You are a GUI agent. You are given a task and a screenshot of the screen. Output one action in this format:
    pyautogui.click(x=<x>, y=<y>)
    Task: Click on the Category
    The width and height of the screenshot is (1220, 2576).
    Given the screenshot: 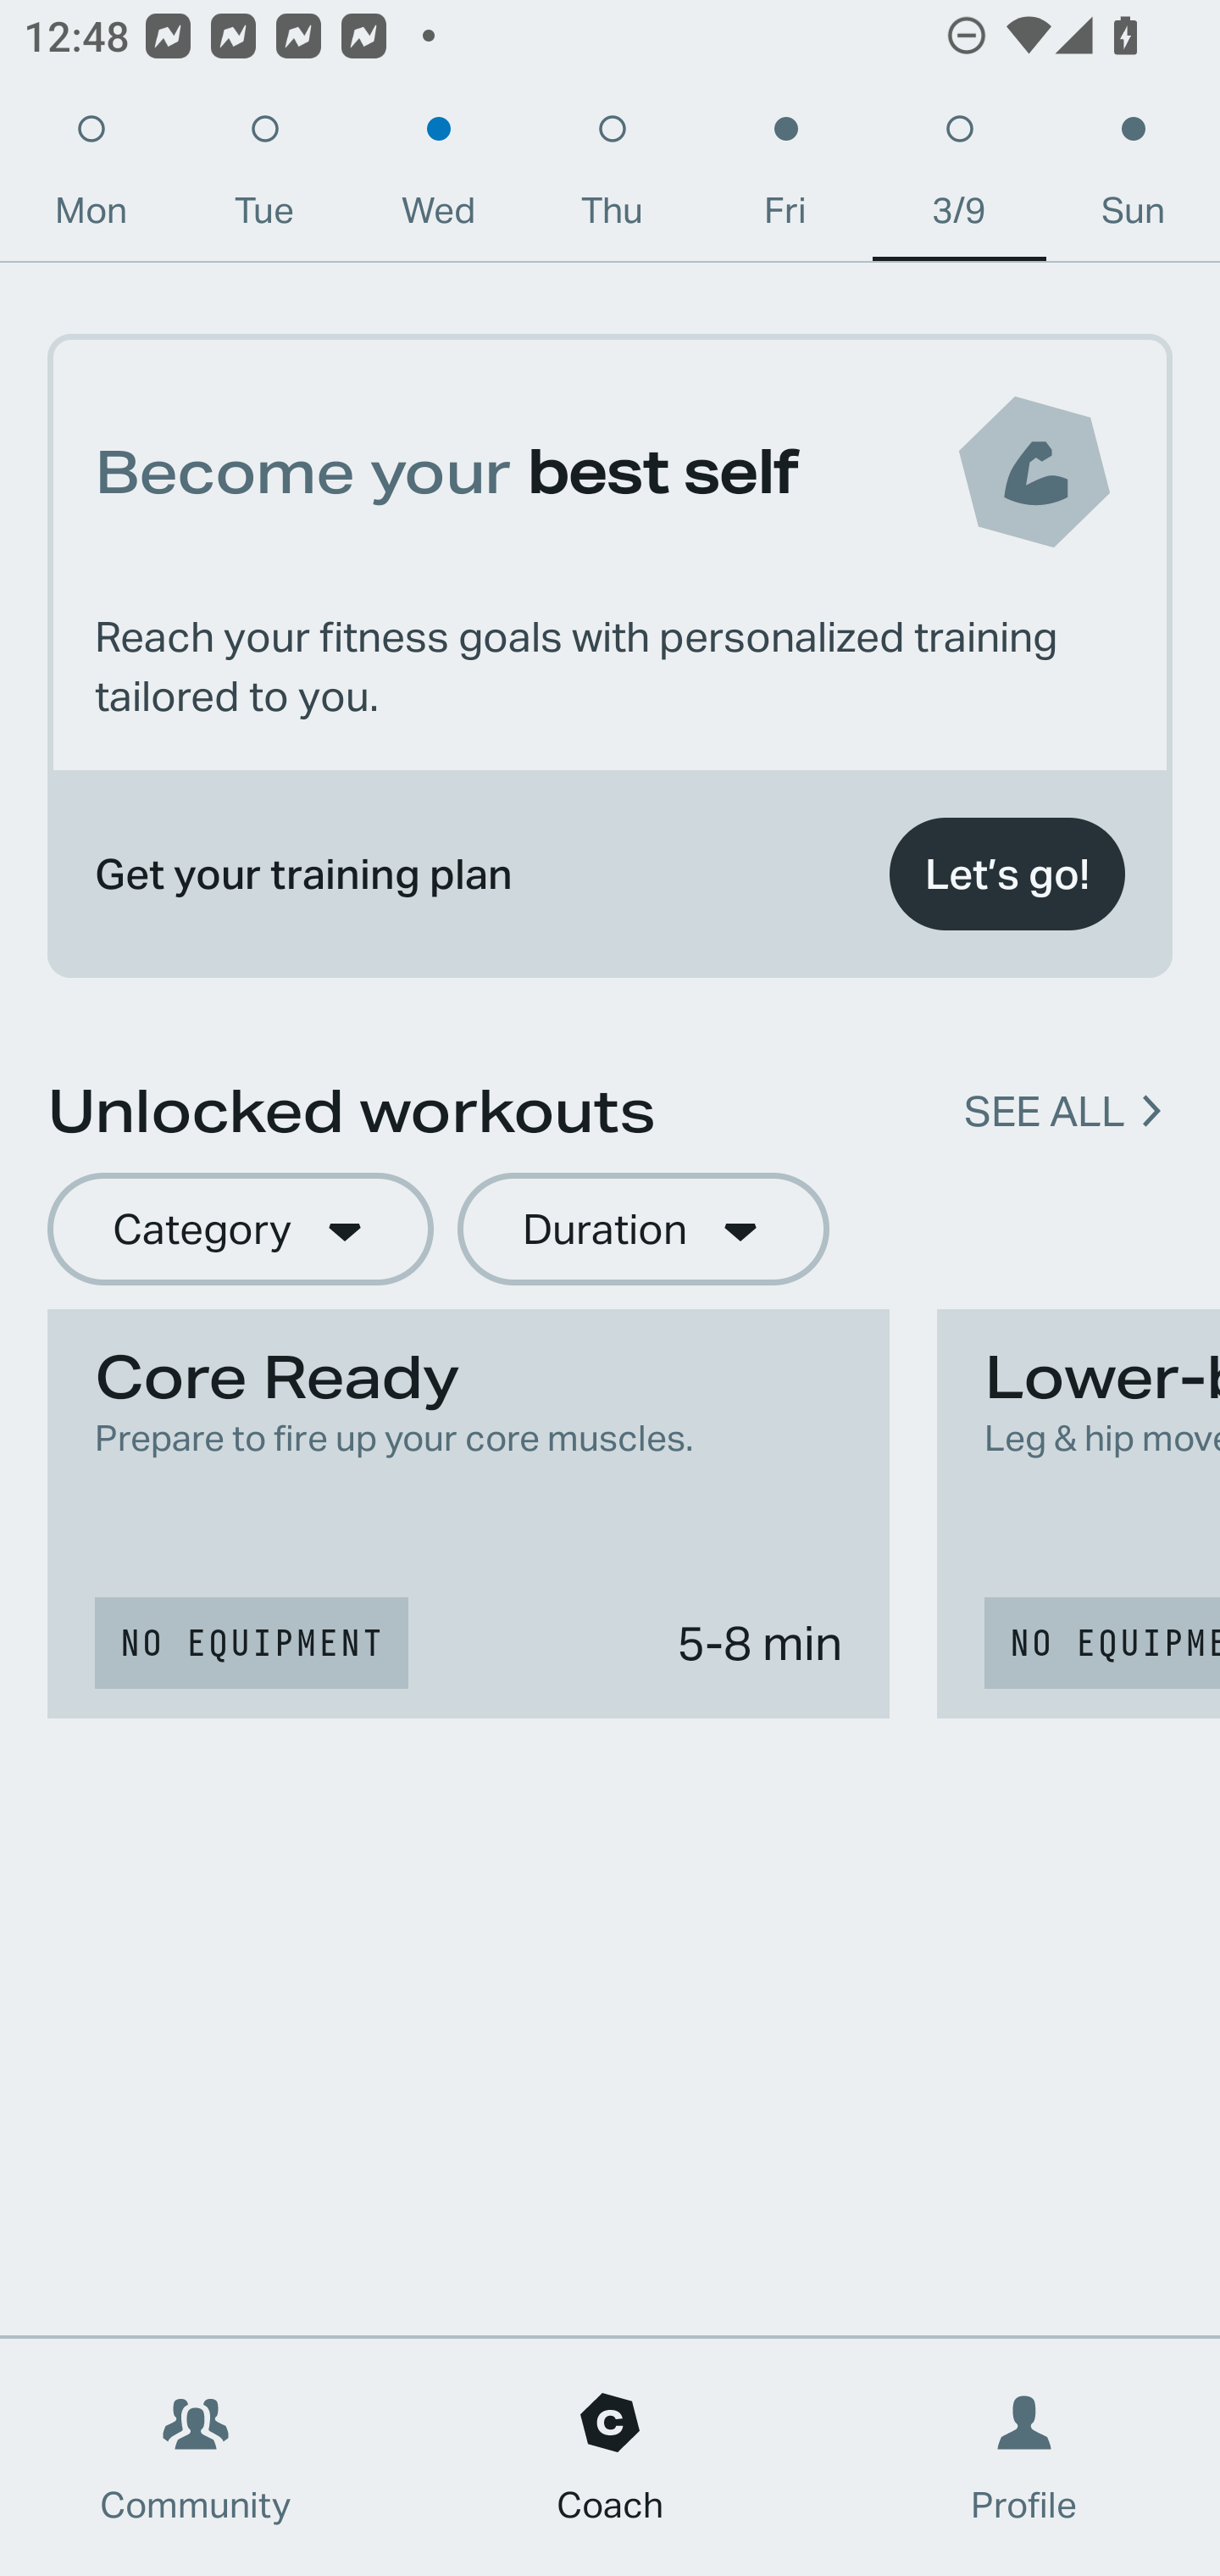 What is the action you would take?
    pyautogui.click(x=240, y=1230)
    